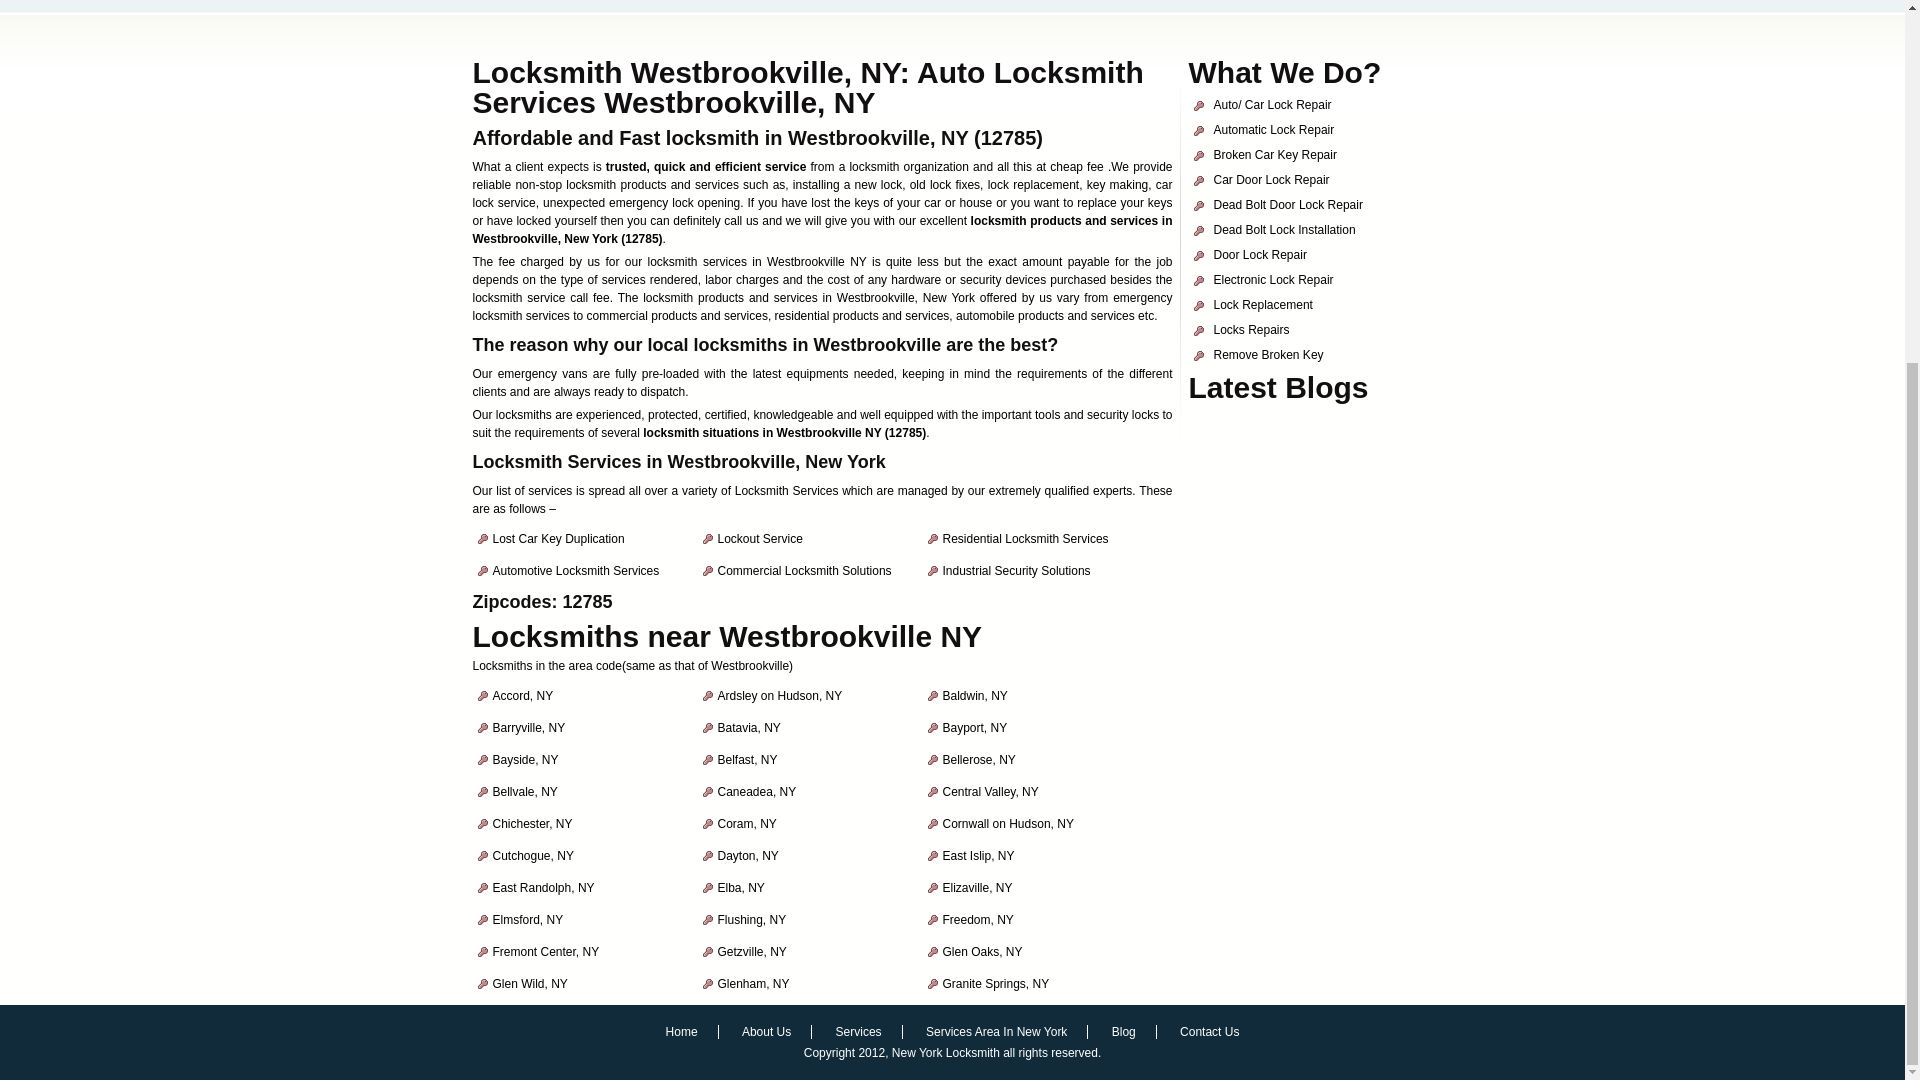 This screenshot has height=1080, width=1920. Describe the element at coordinates (522, 696) in the screenshot. I see `Accord, NY` at that location.